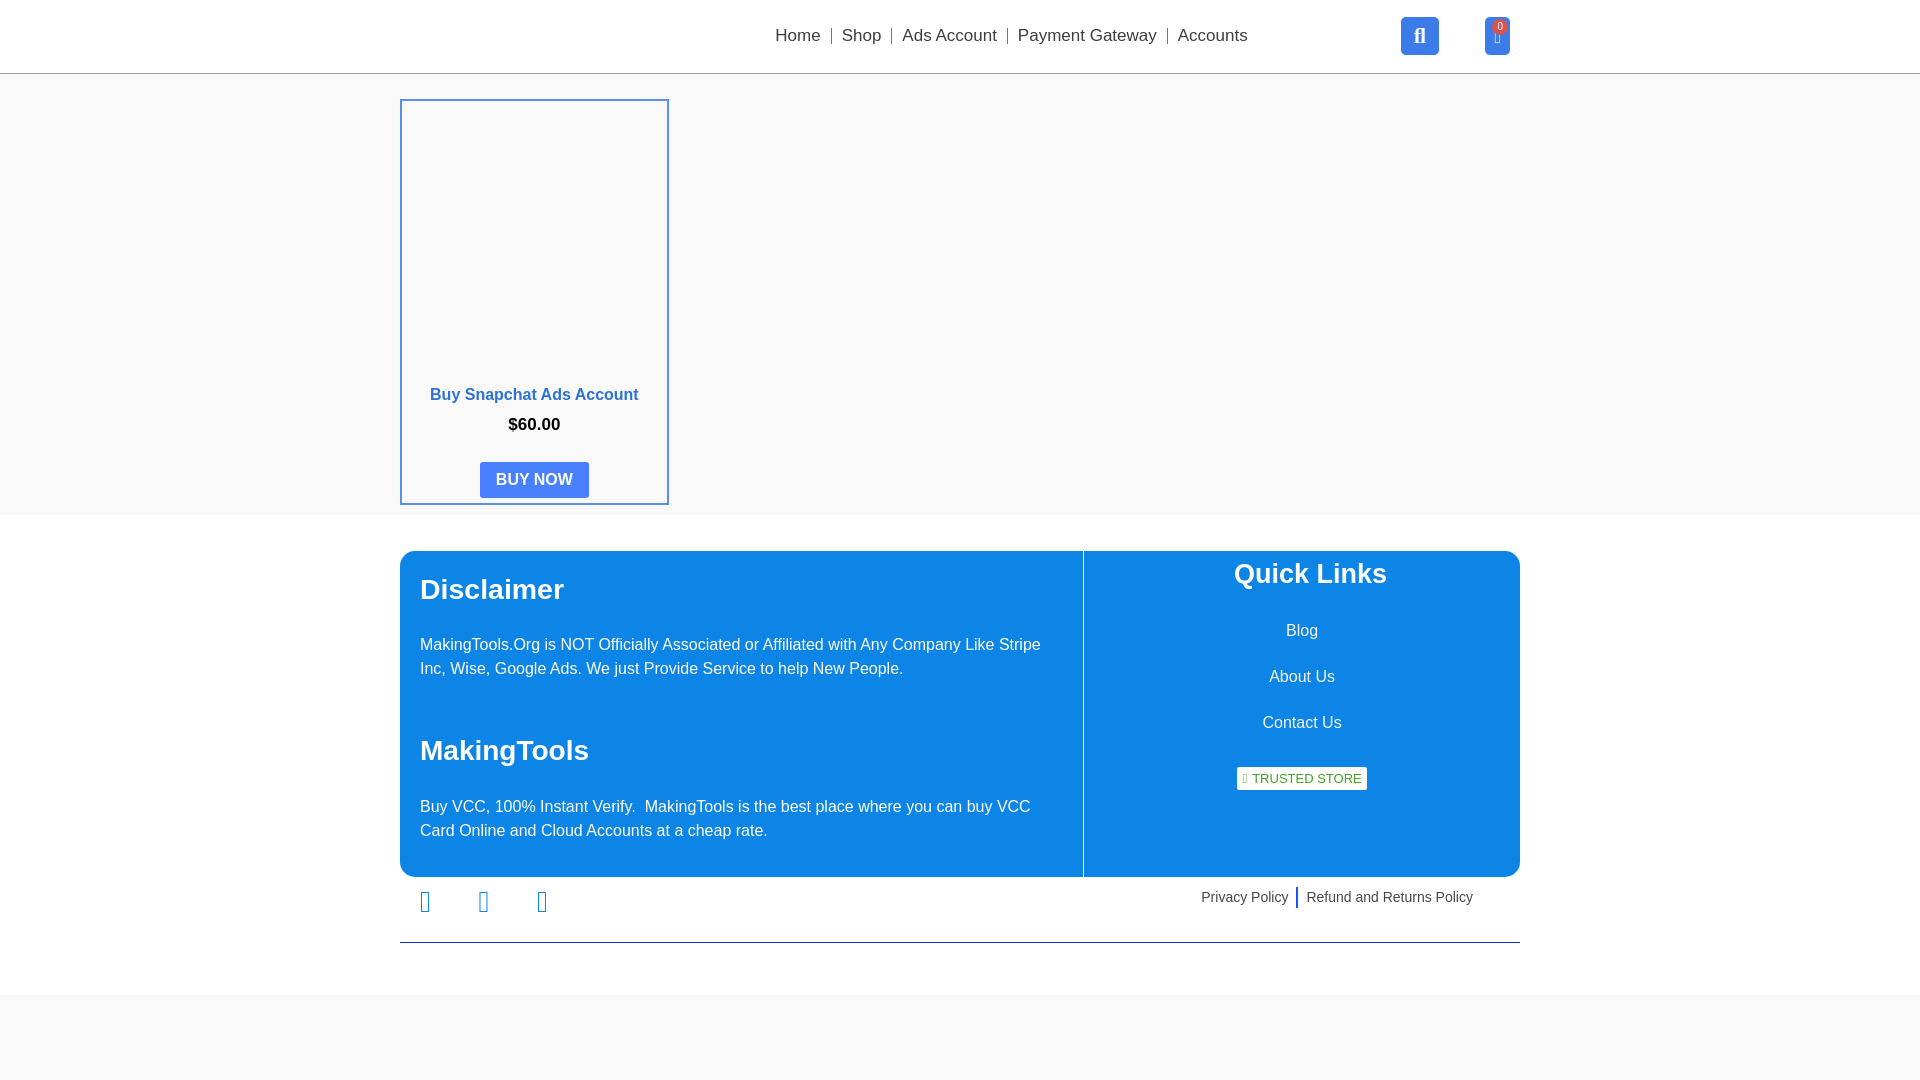 The width and height of the screenshot is (1920, 1080). Describe the element at coordinates (534, 480) in the screenshot. I see `BUY NOW` at that location.